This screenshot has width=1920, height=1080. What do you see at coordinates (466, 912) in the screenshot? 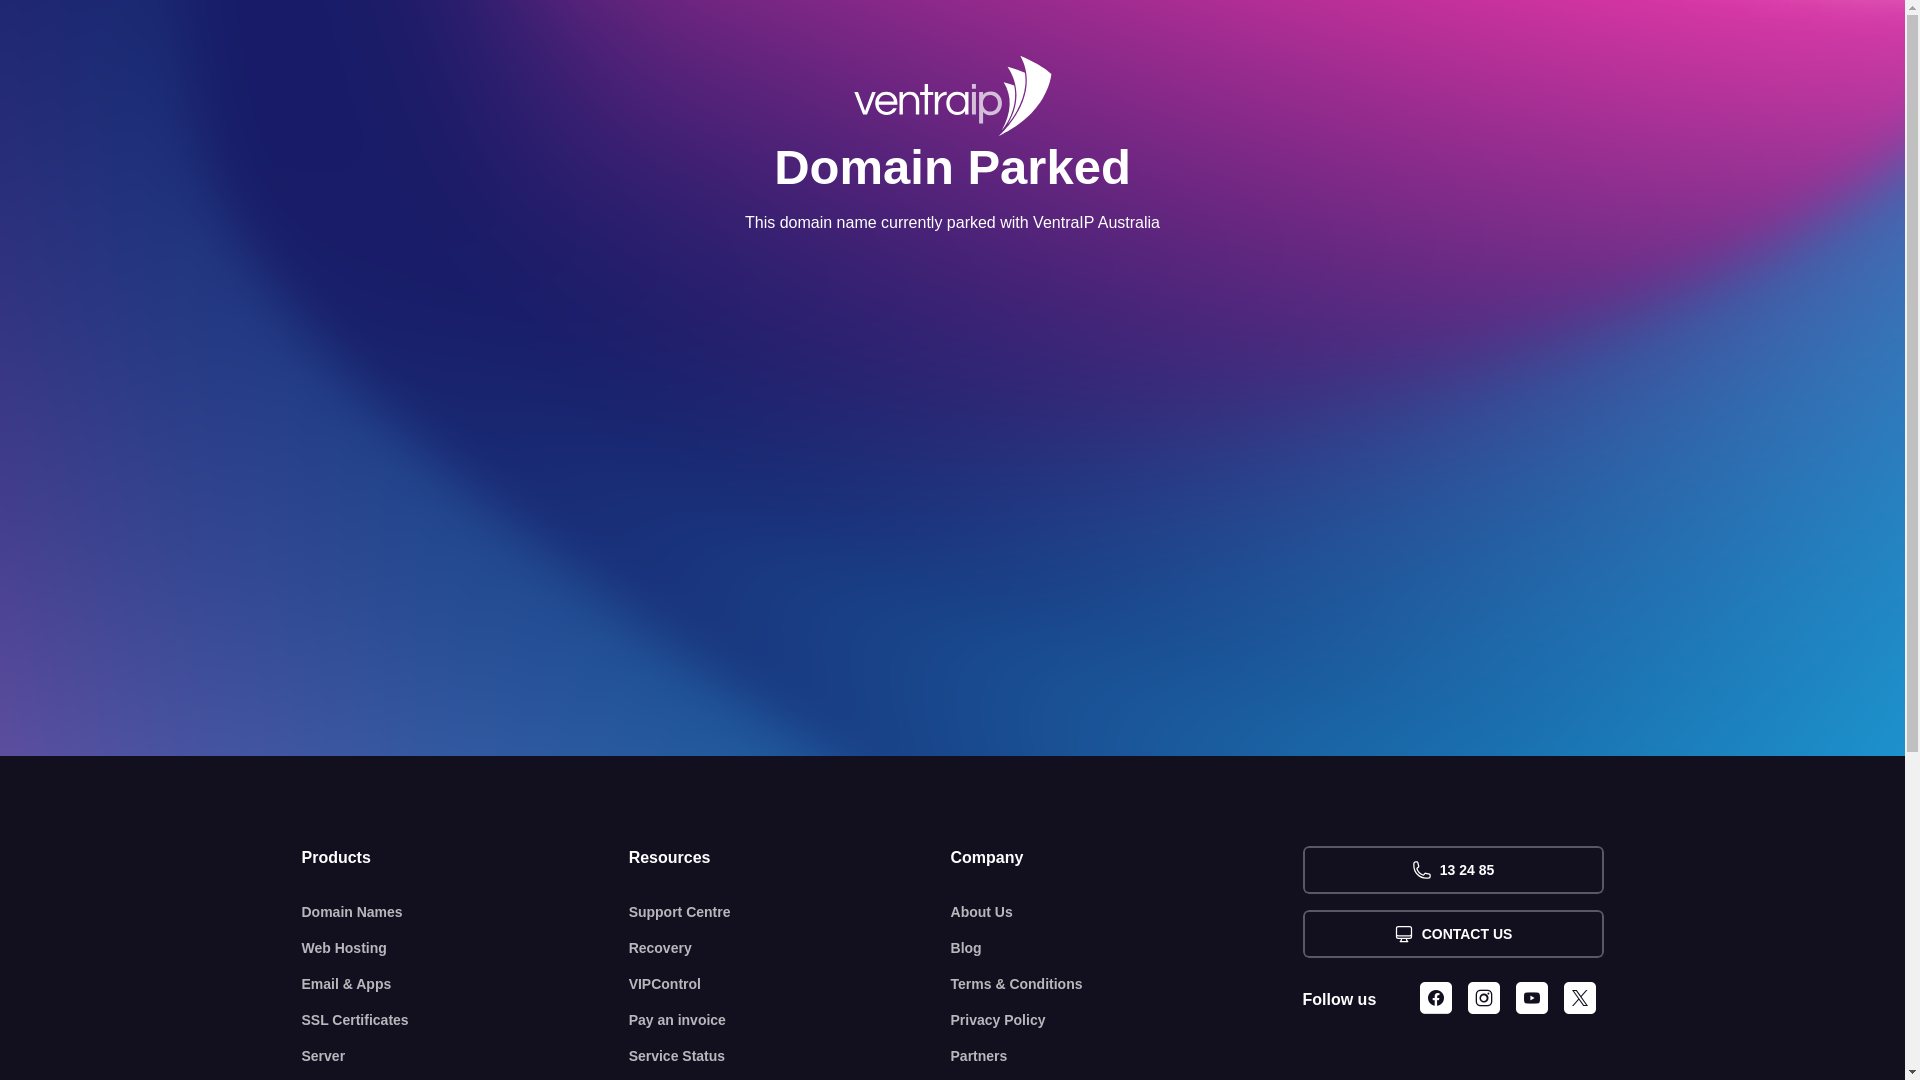
I see `Domain Names` at bounding box center [466, 912].